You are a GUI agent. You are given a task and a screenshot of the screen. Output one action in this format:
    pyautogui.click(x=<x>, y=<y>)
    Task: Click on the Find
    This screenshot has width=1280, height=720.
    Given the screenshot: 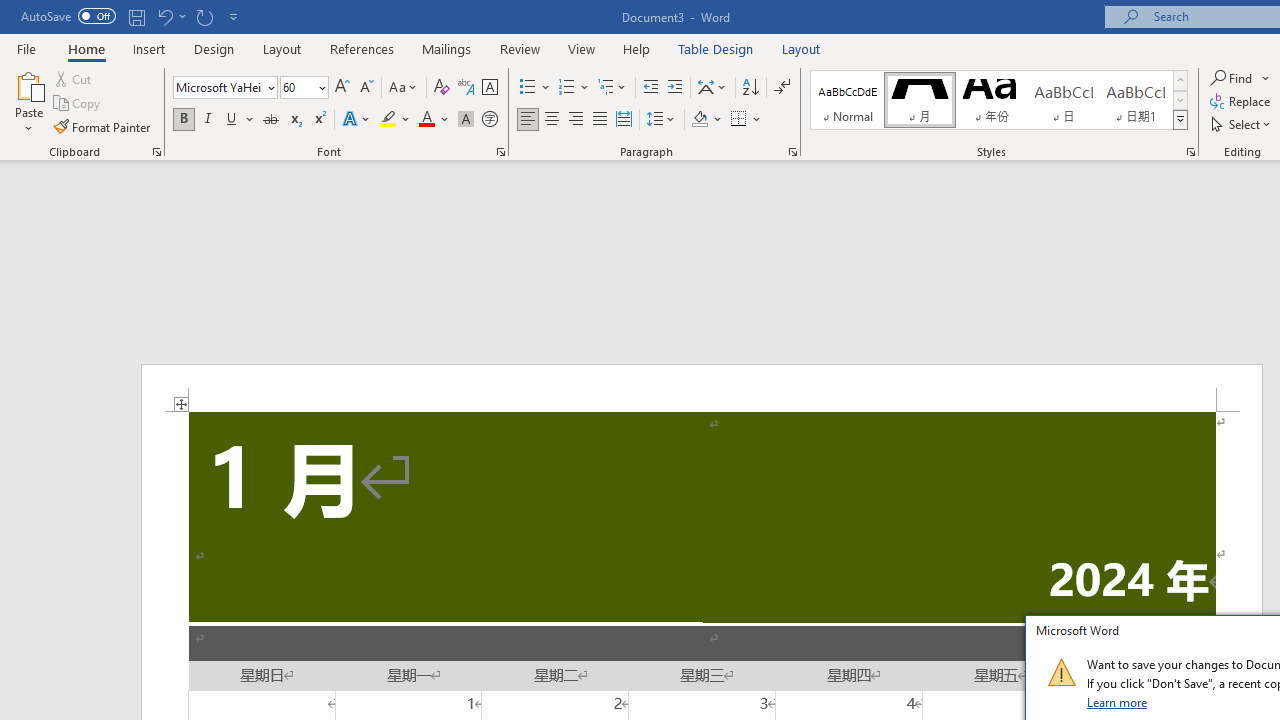 What is the action you would take?
    pyautogui.click(x=1240, y=78)
    